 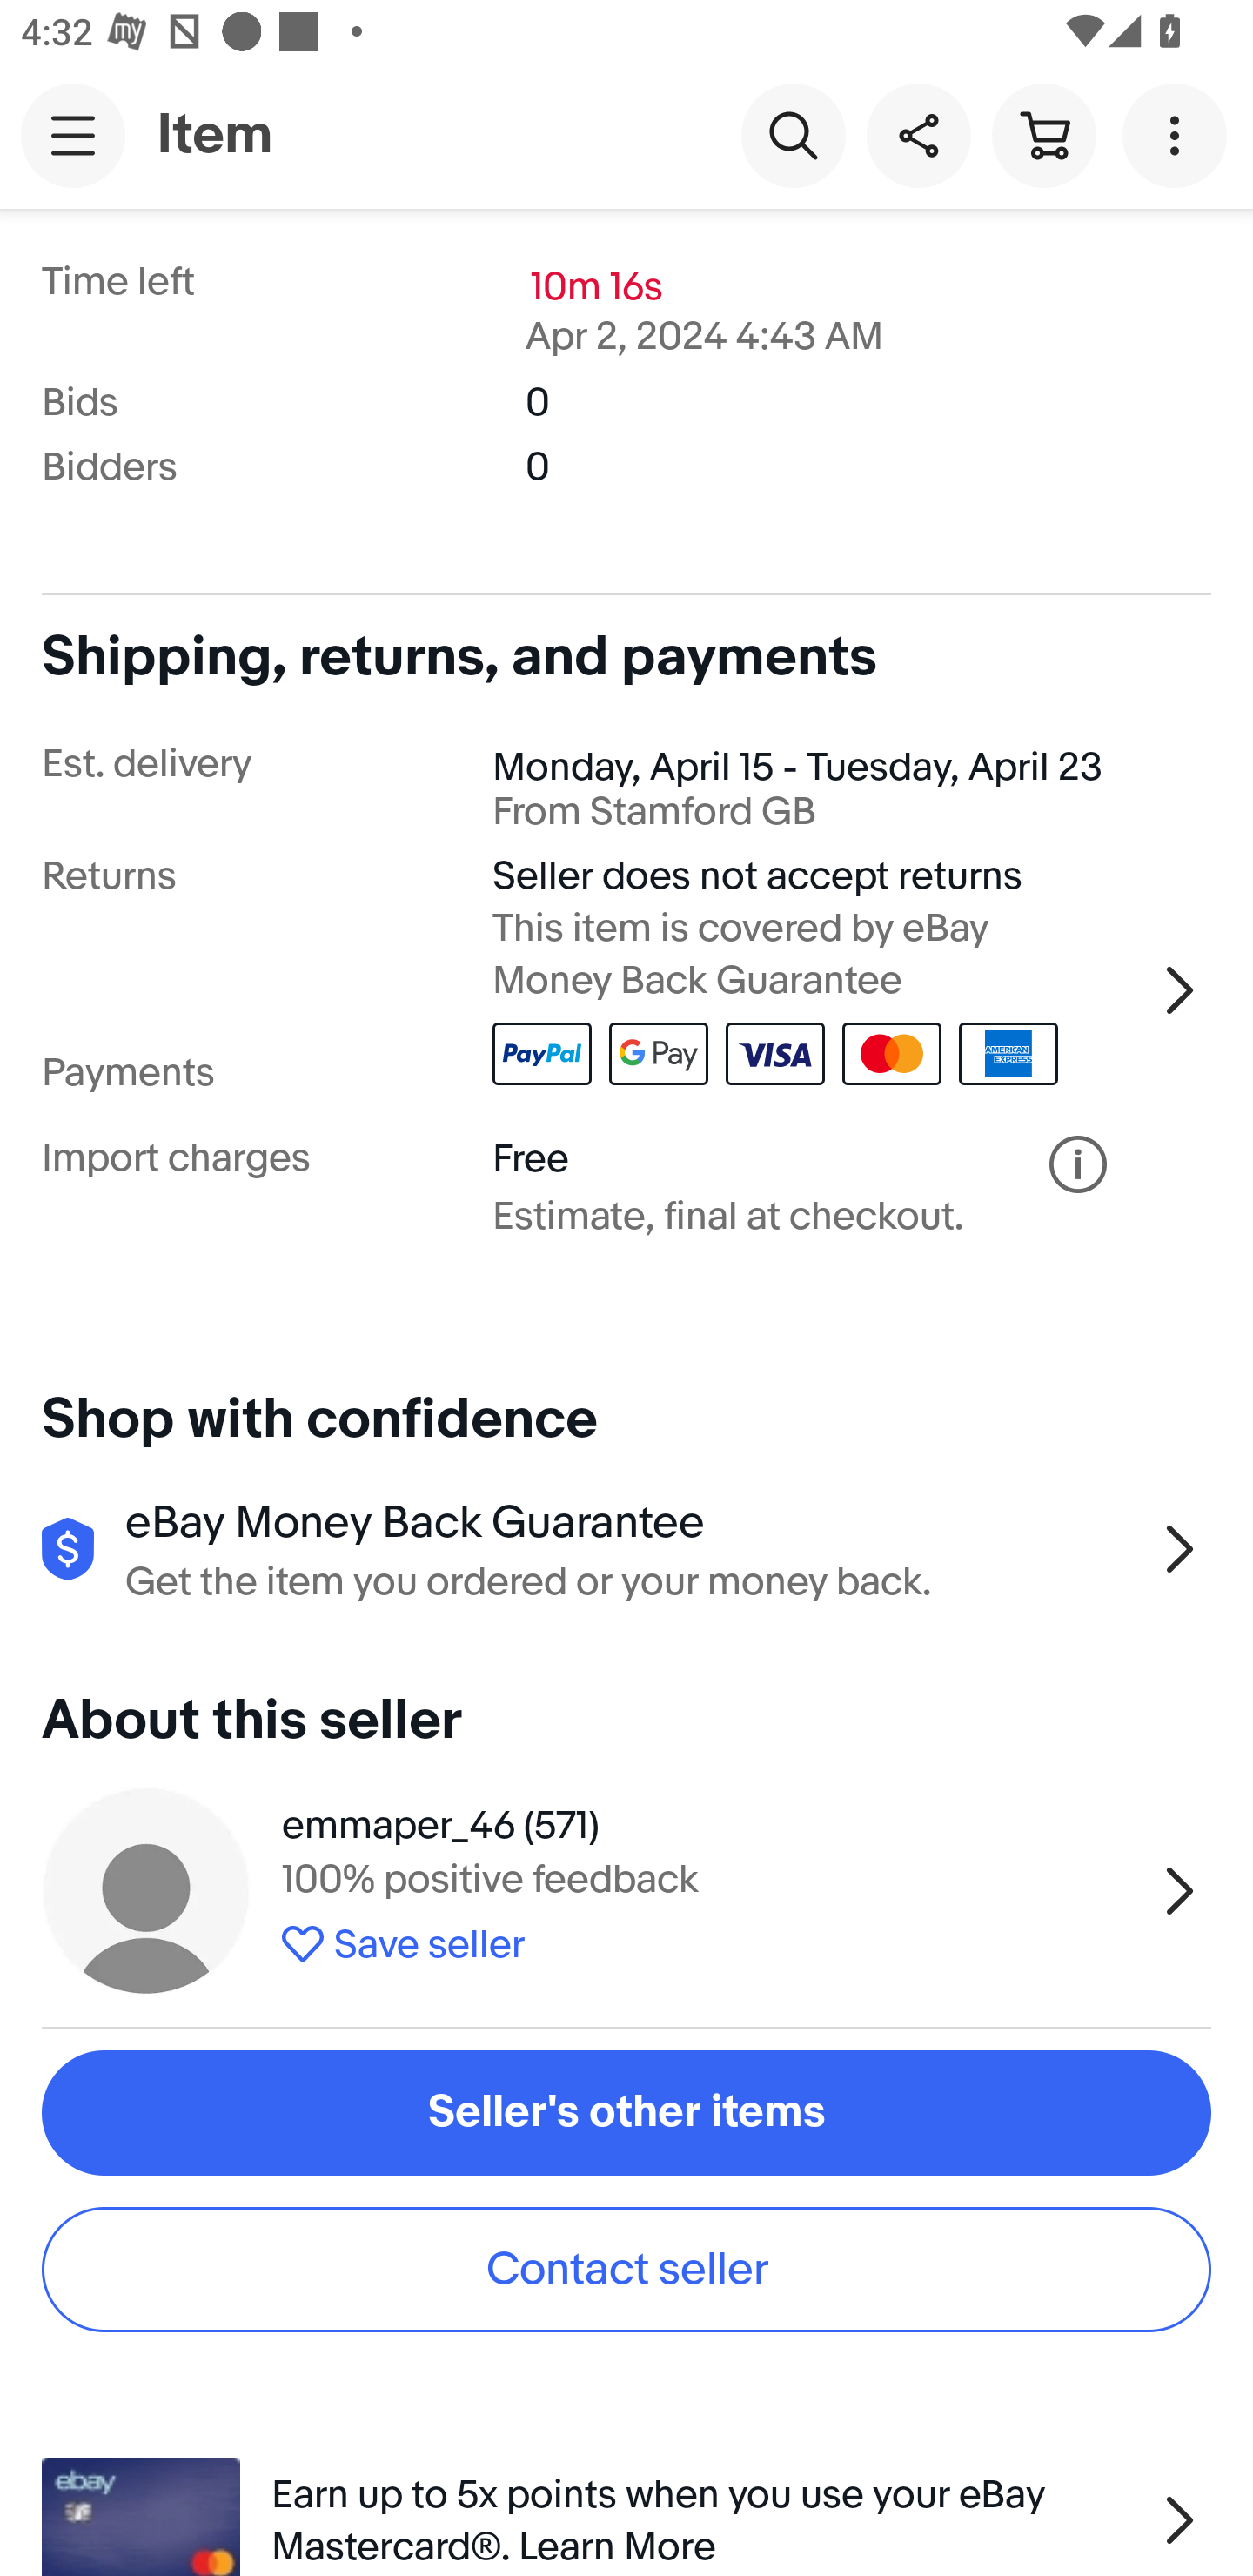 I want to click on Contact seller, so click(x=626, y=2269).